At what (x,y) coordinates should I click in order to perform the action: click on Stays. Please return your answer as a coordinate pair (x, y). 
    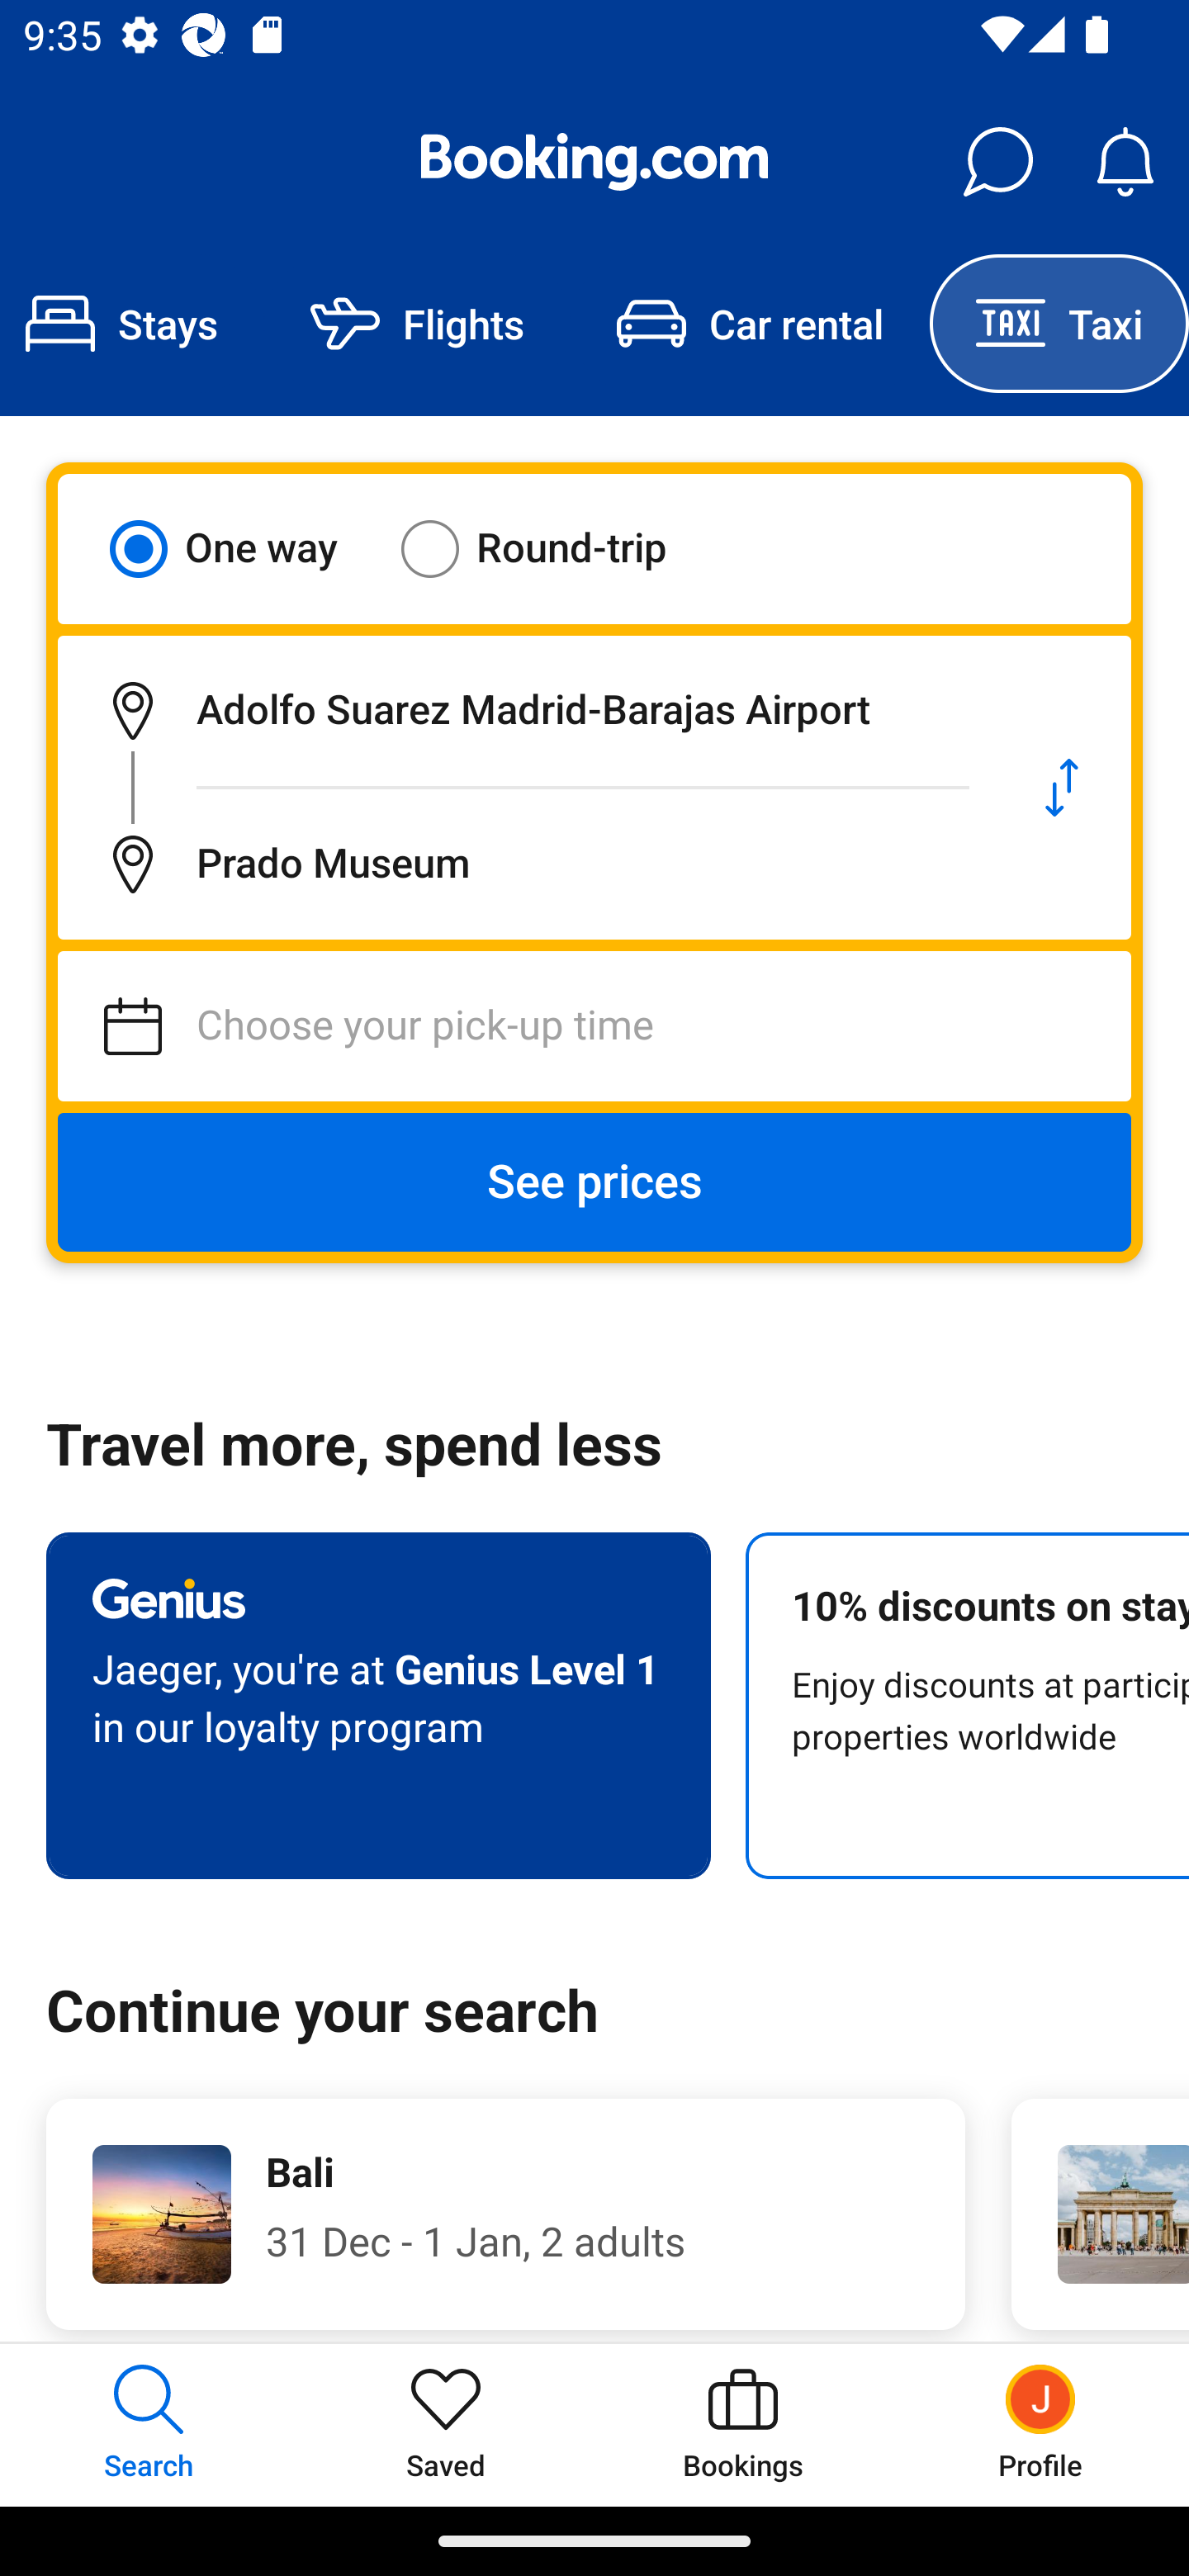
    Looking at the image, I should click on (132, 324).